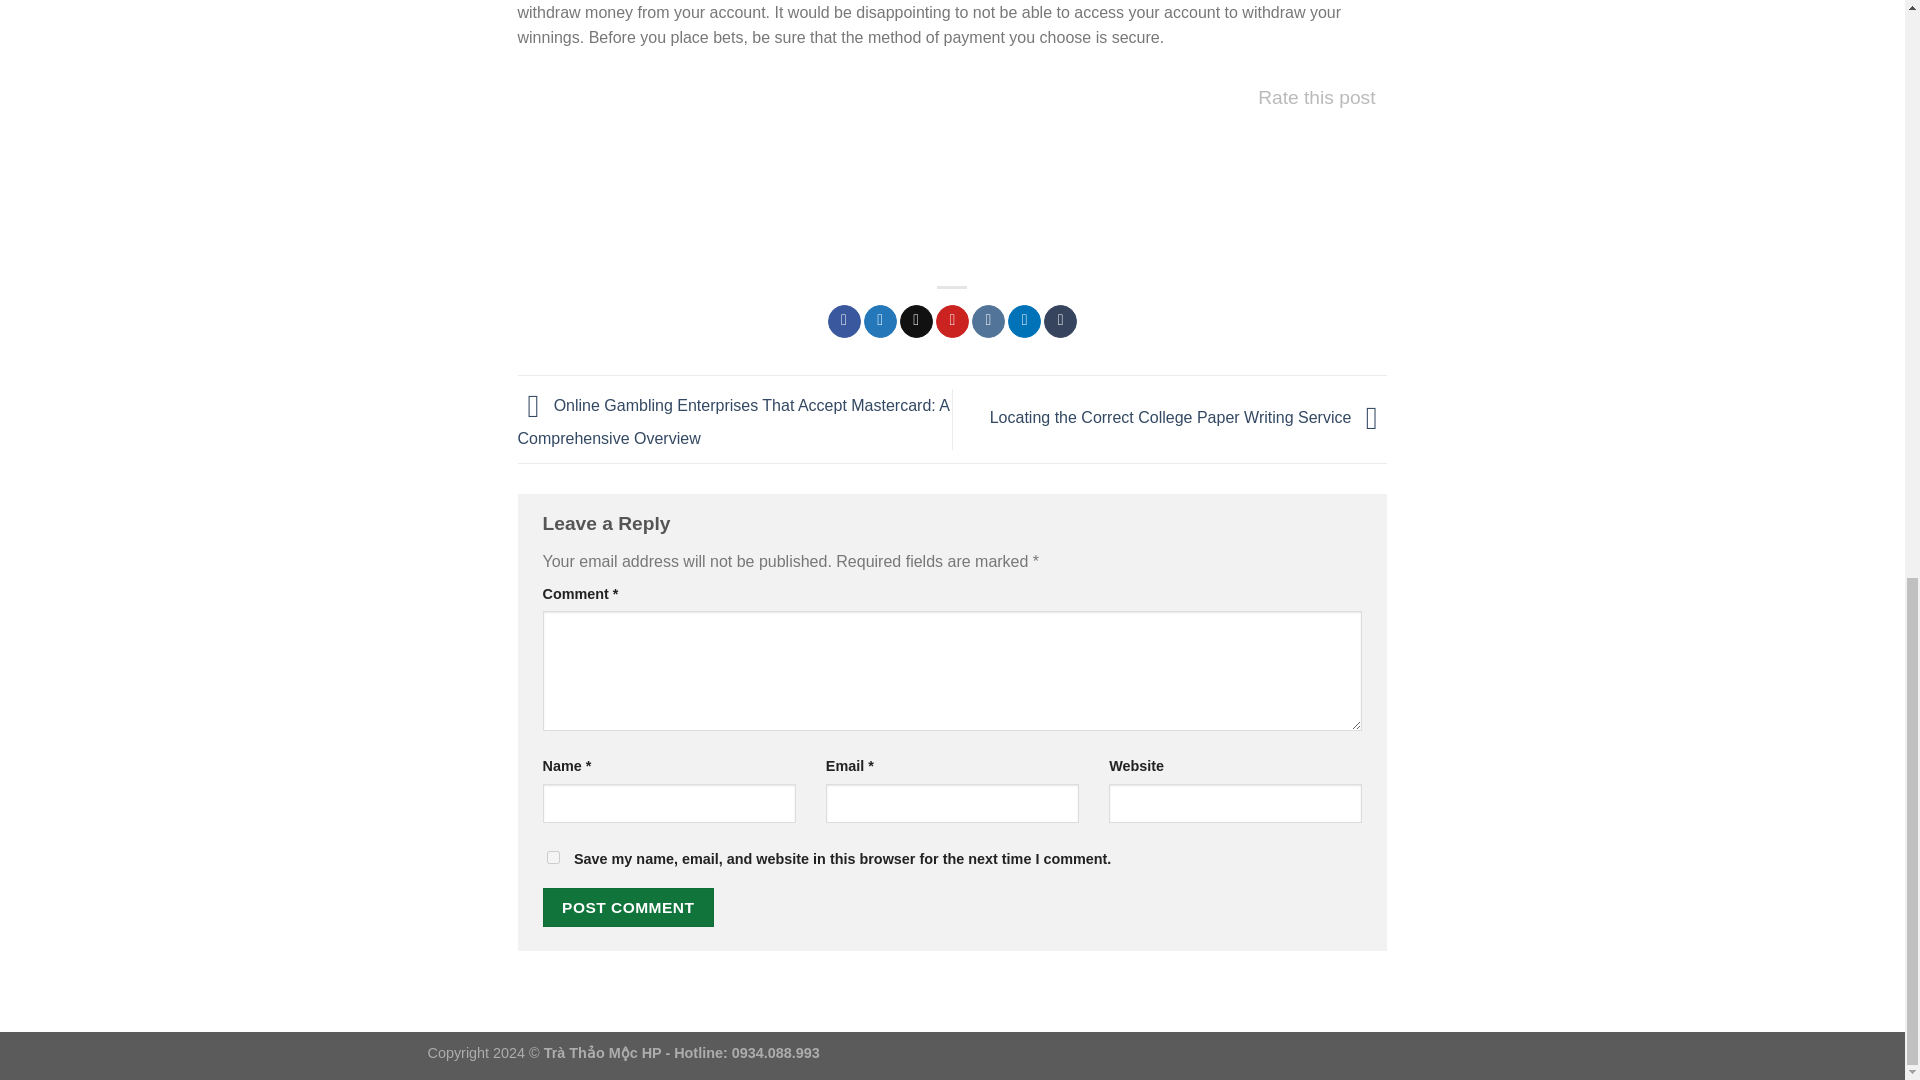  Describe the element at coordinates (844, 322) in the screenshot. I see `Share on Facebook` at that location.